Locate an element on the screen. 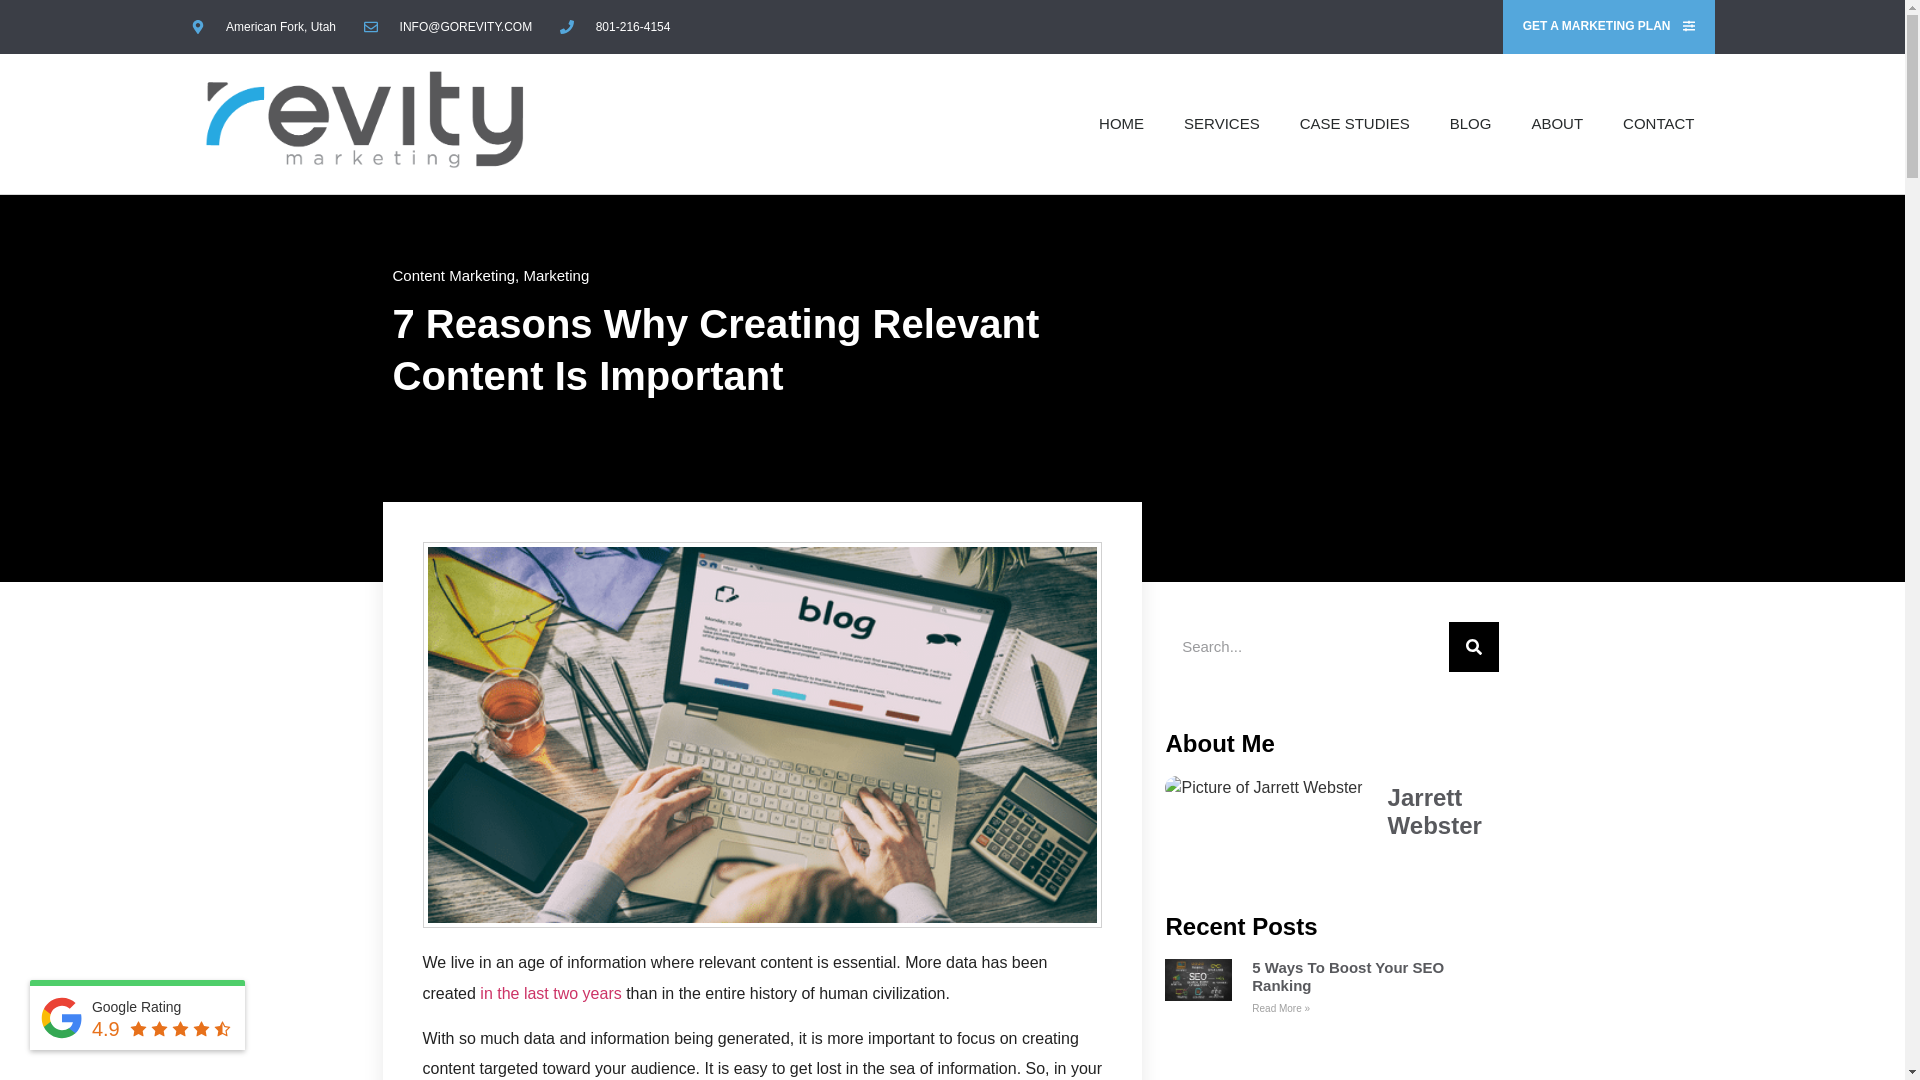  ABOUT is located at coordinates (1557, 123).